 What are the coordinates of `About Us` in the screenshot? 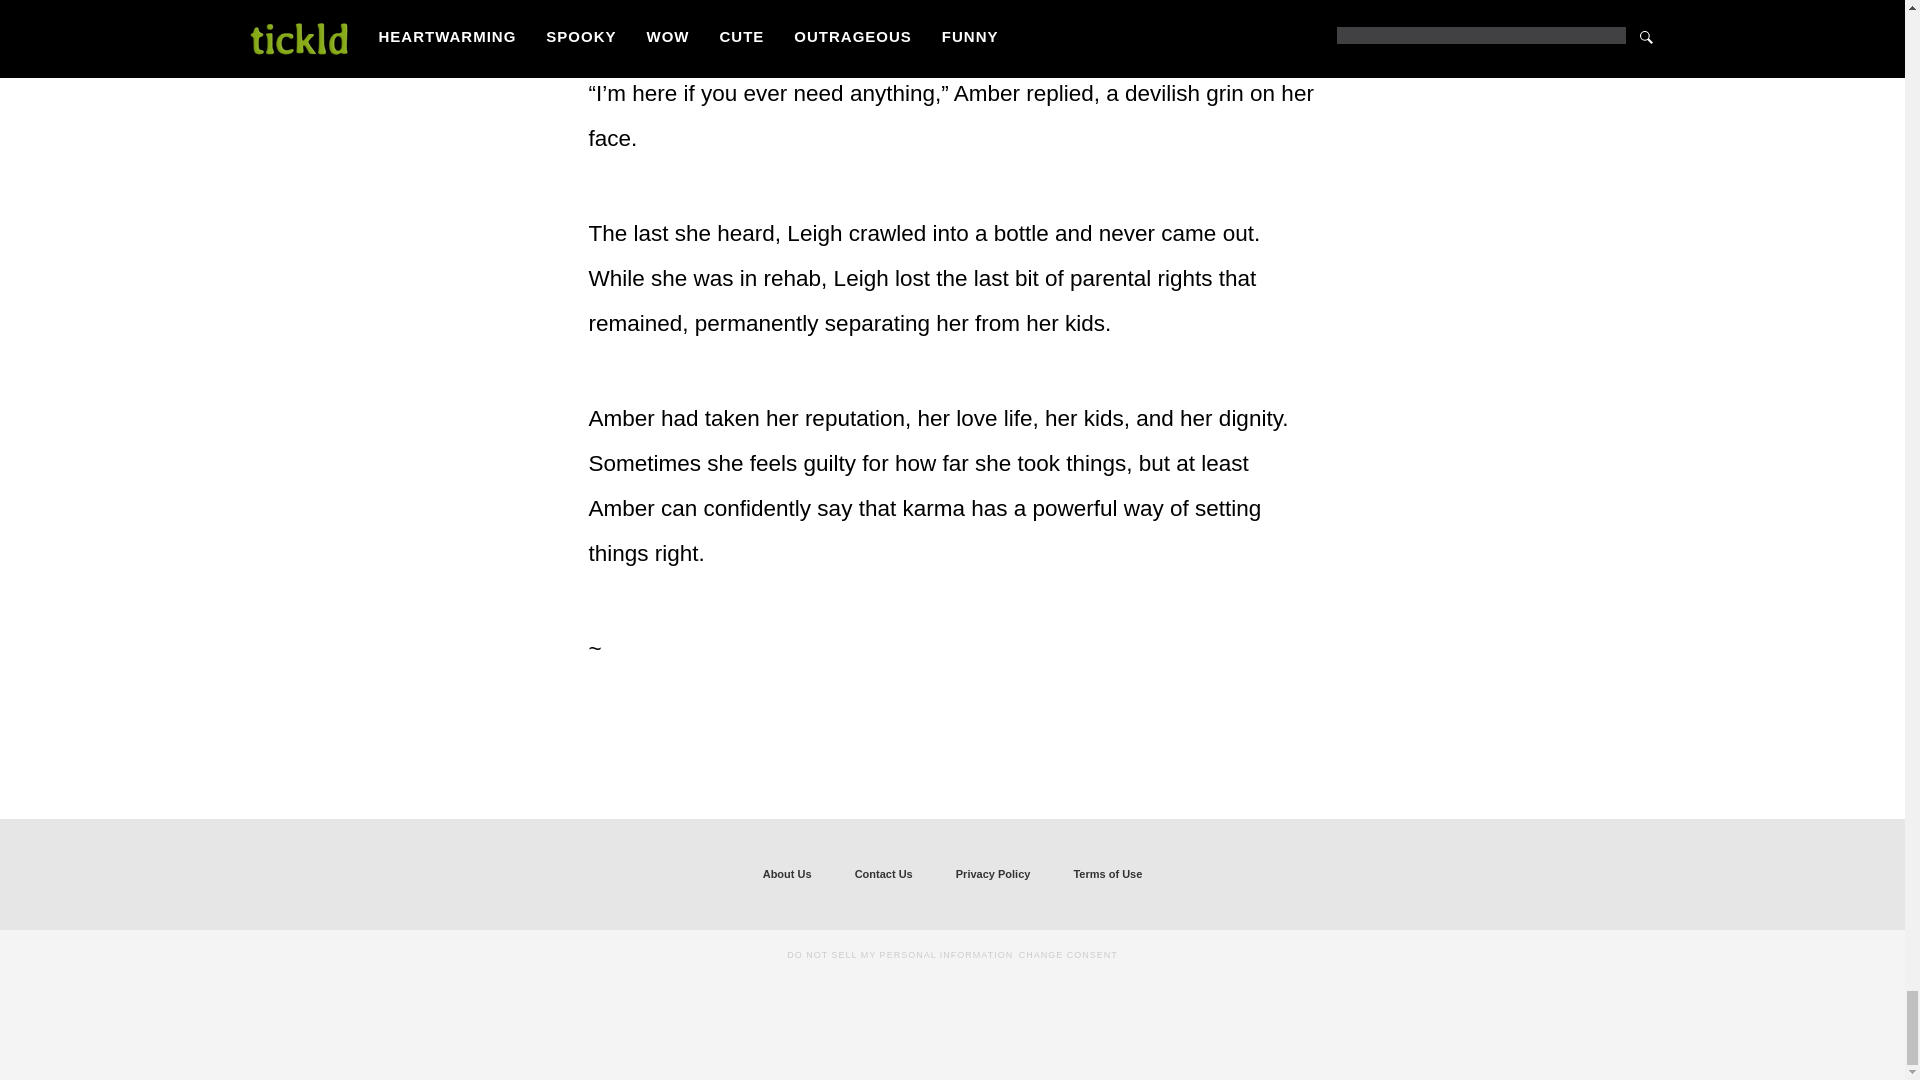 It's located at (787, 874).